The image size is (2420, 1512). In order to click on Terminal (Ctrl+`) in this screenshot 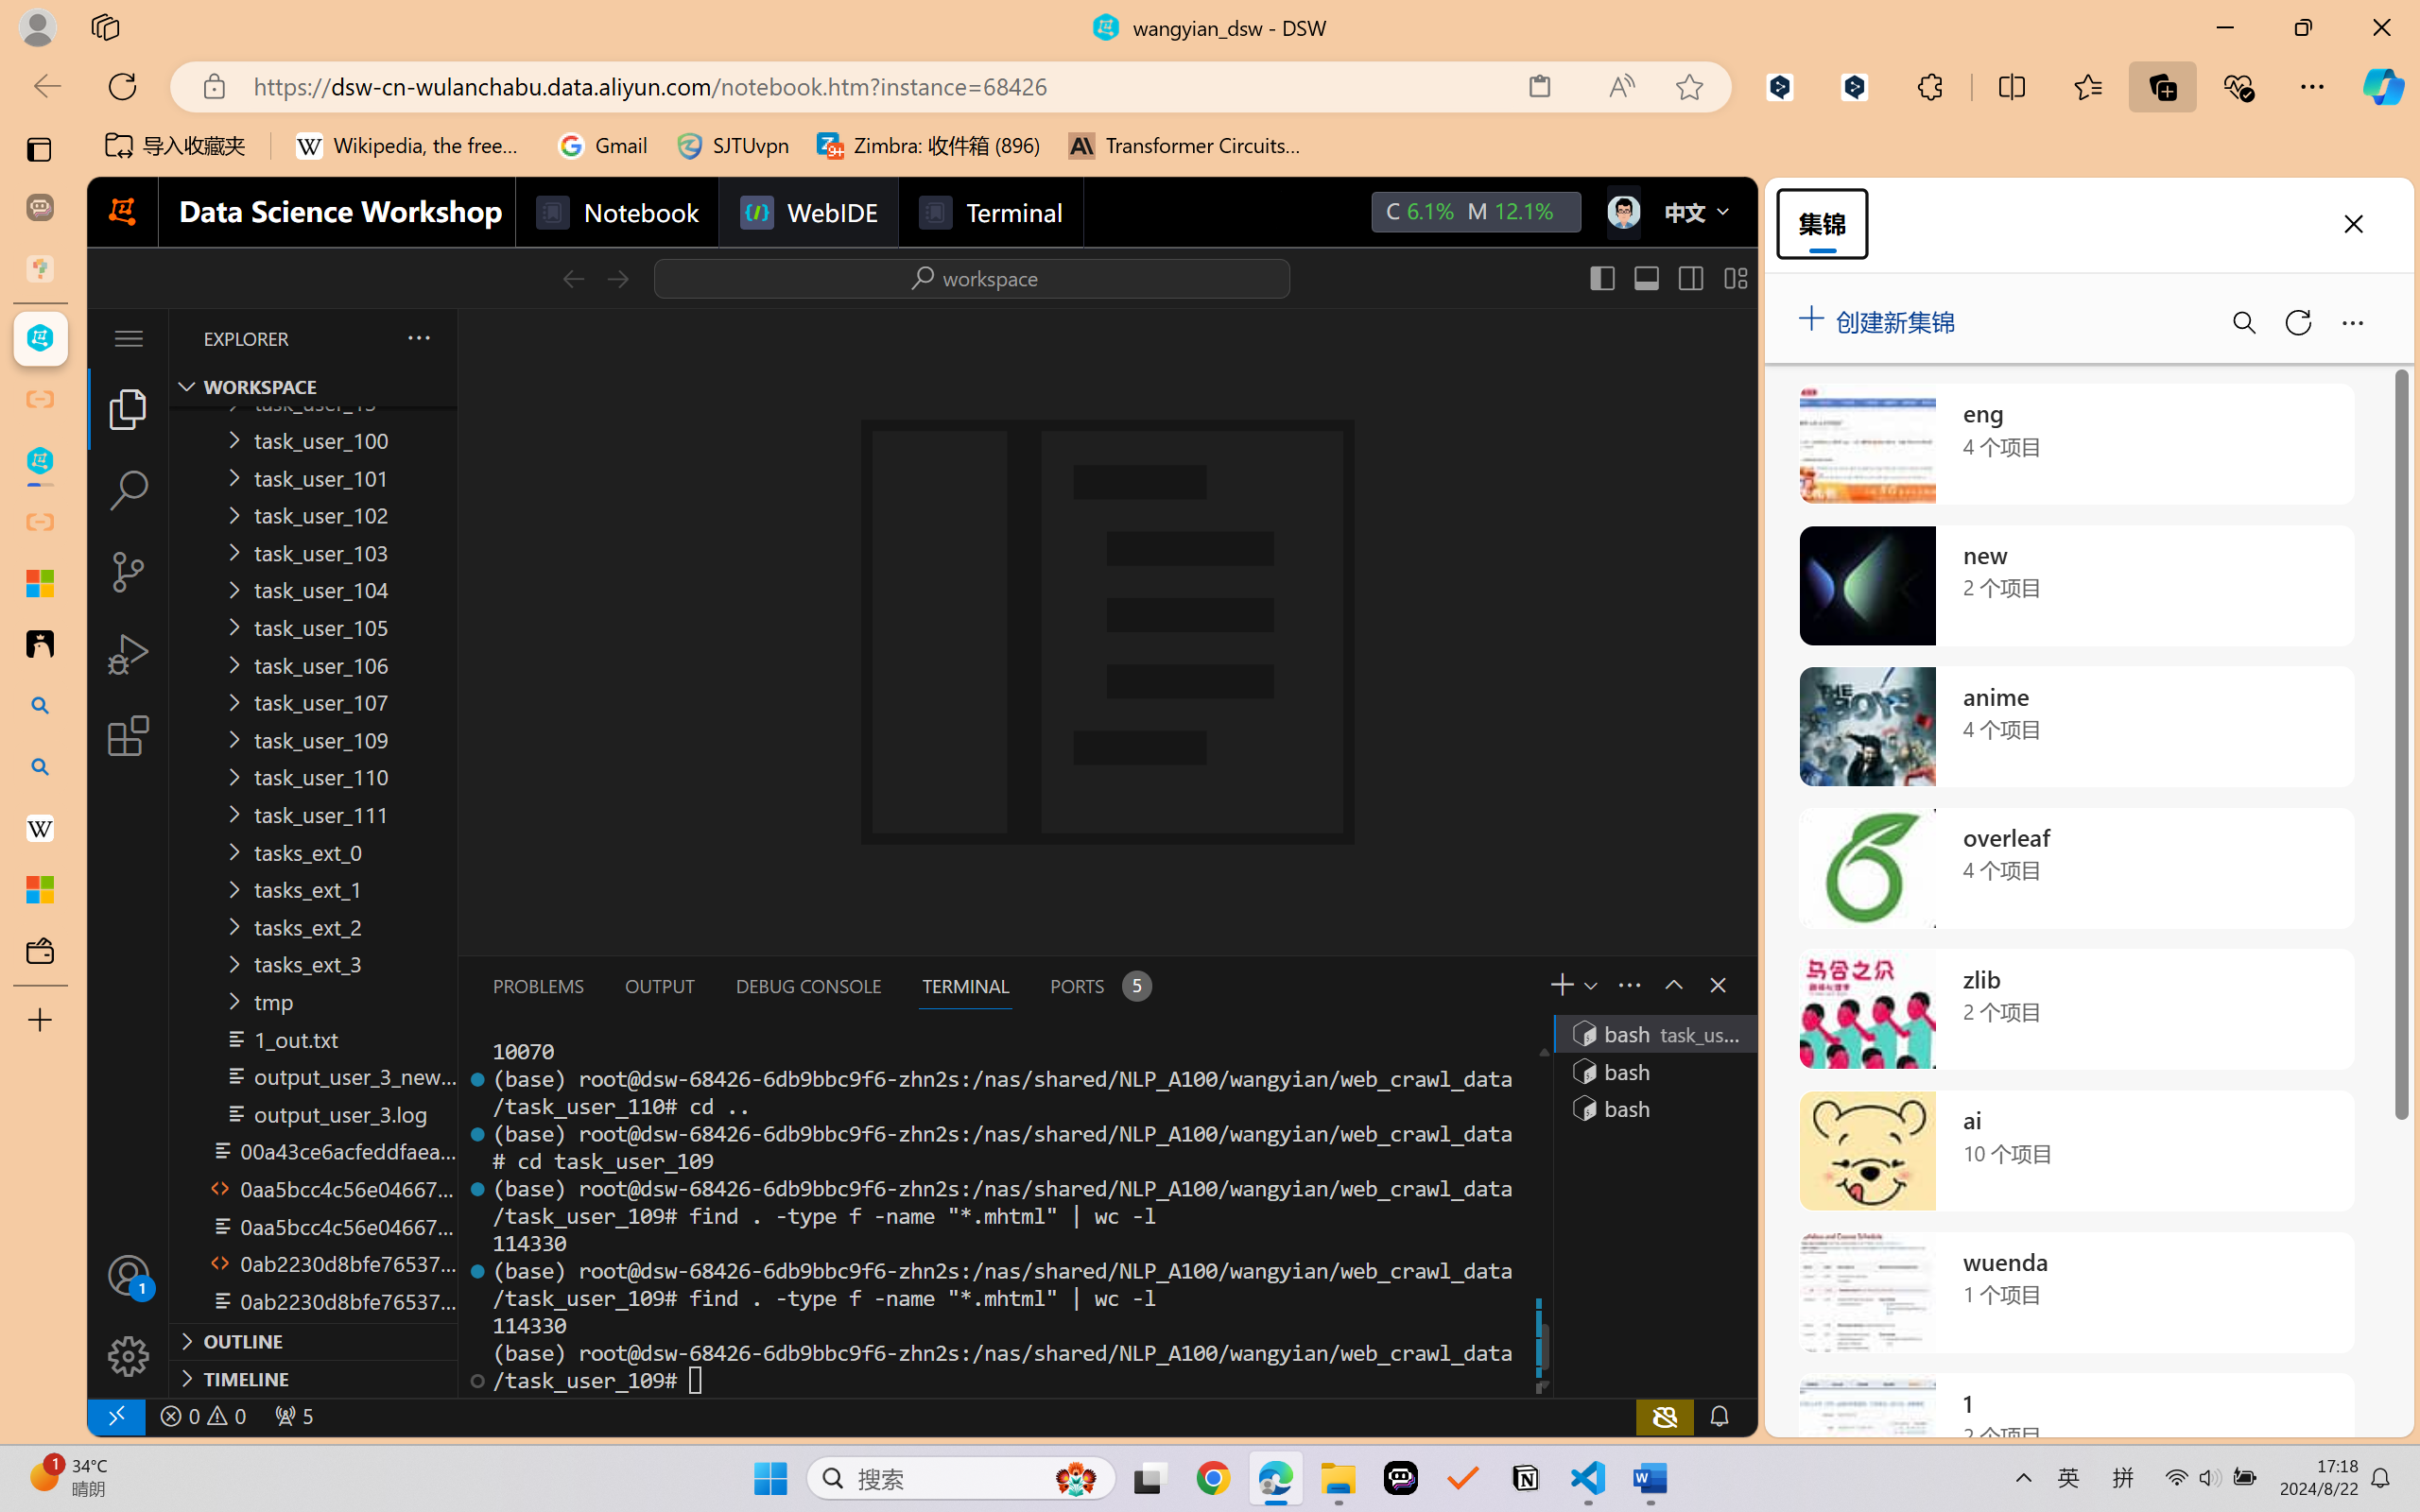, I will do `click(964, 986)`.